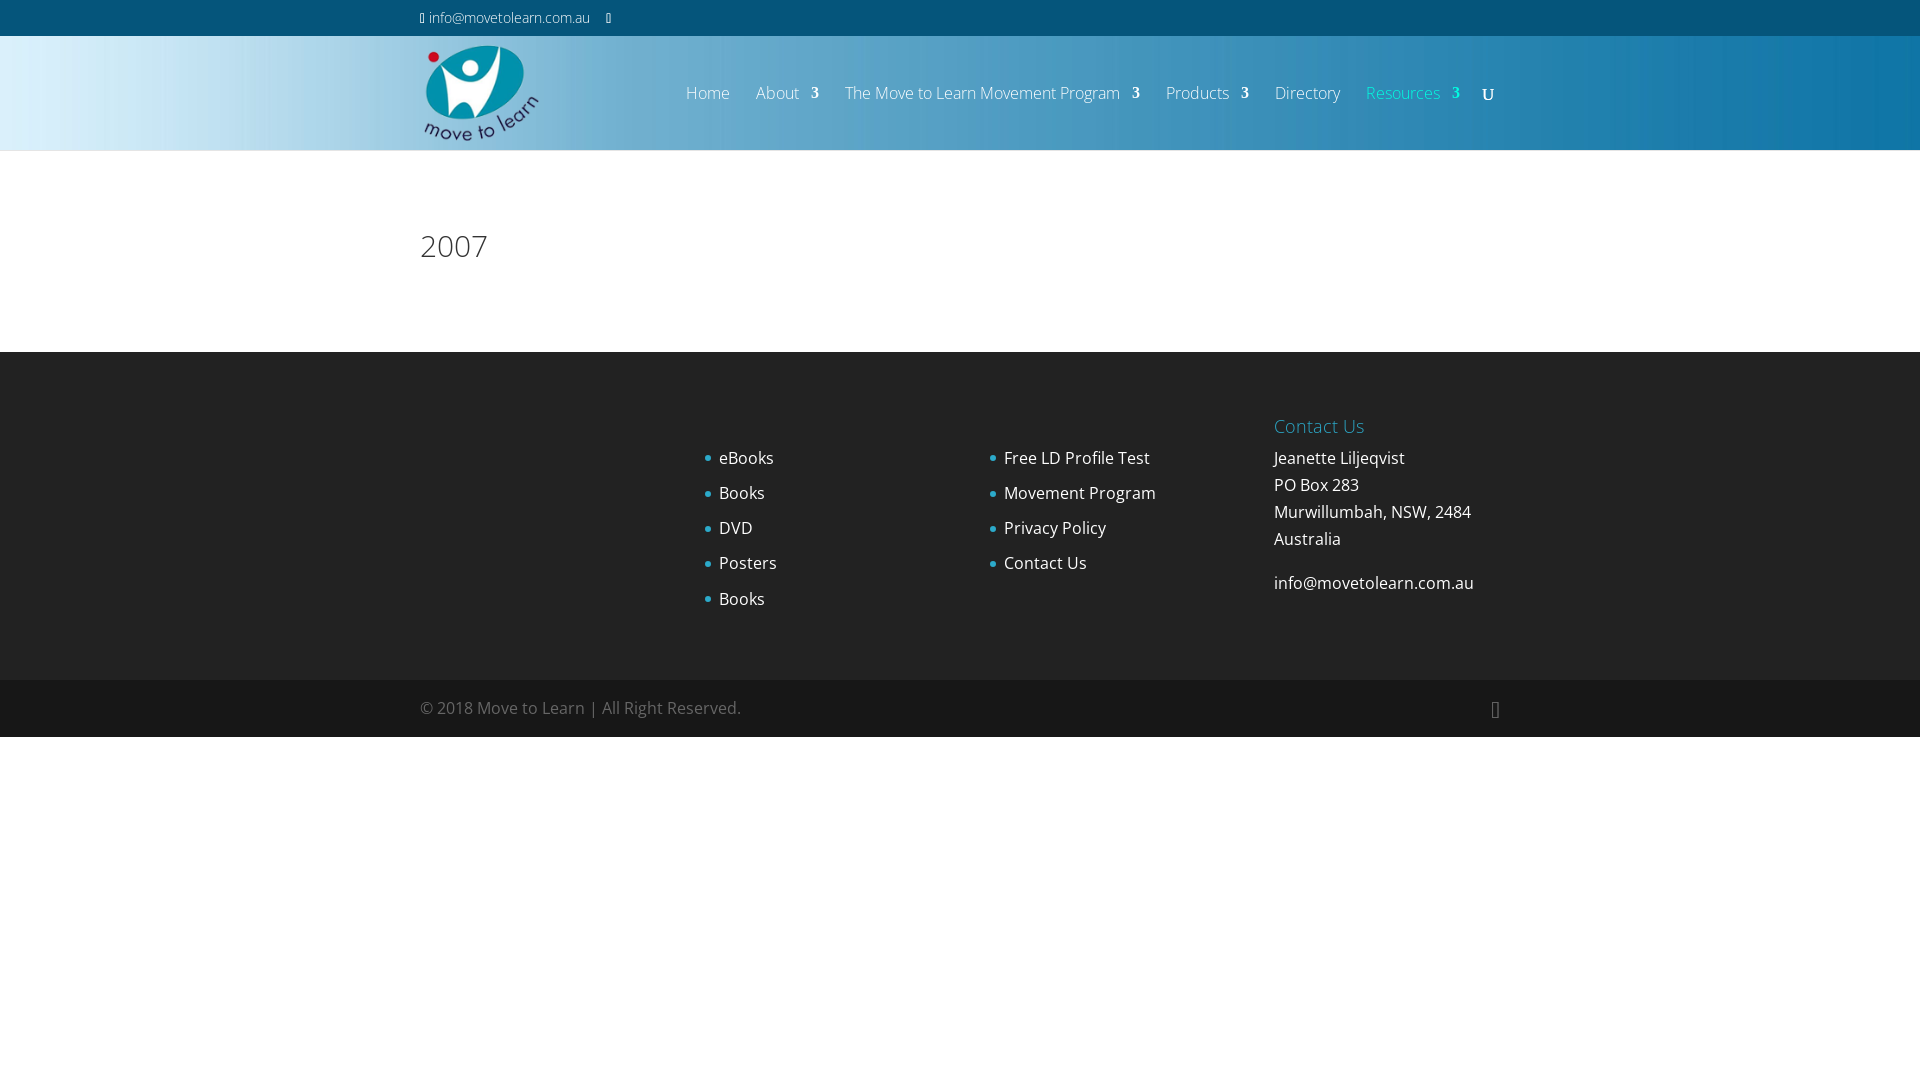 This screenshot has width=1920, height=1080. What do you see at coordinates (748, 563) in the screenshot?
I see `Posters` at bounding box center [748, 563].